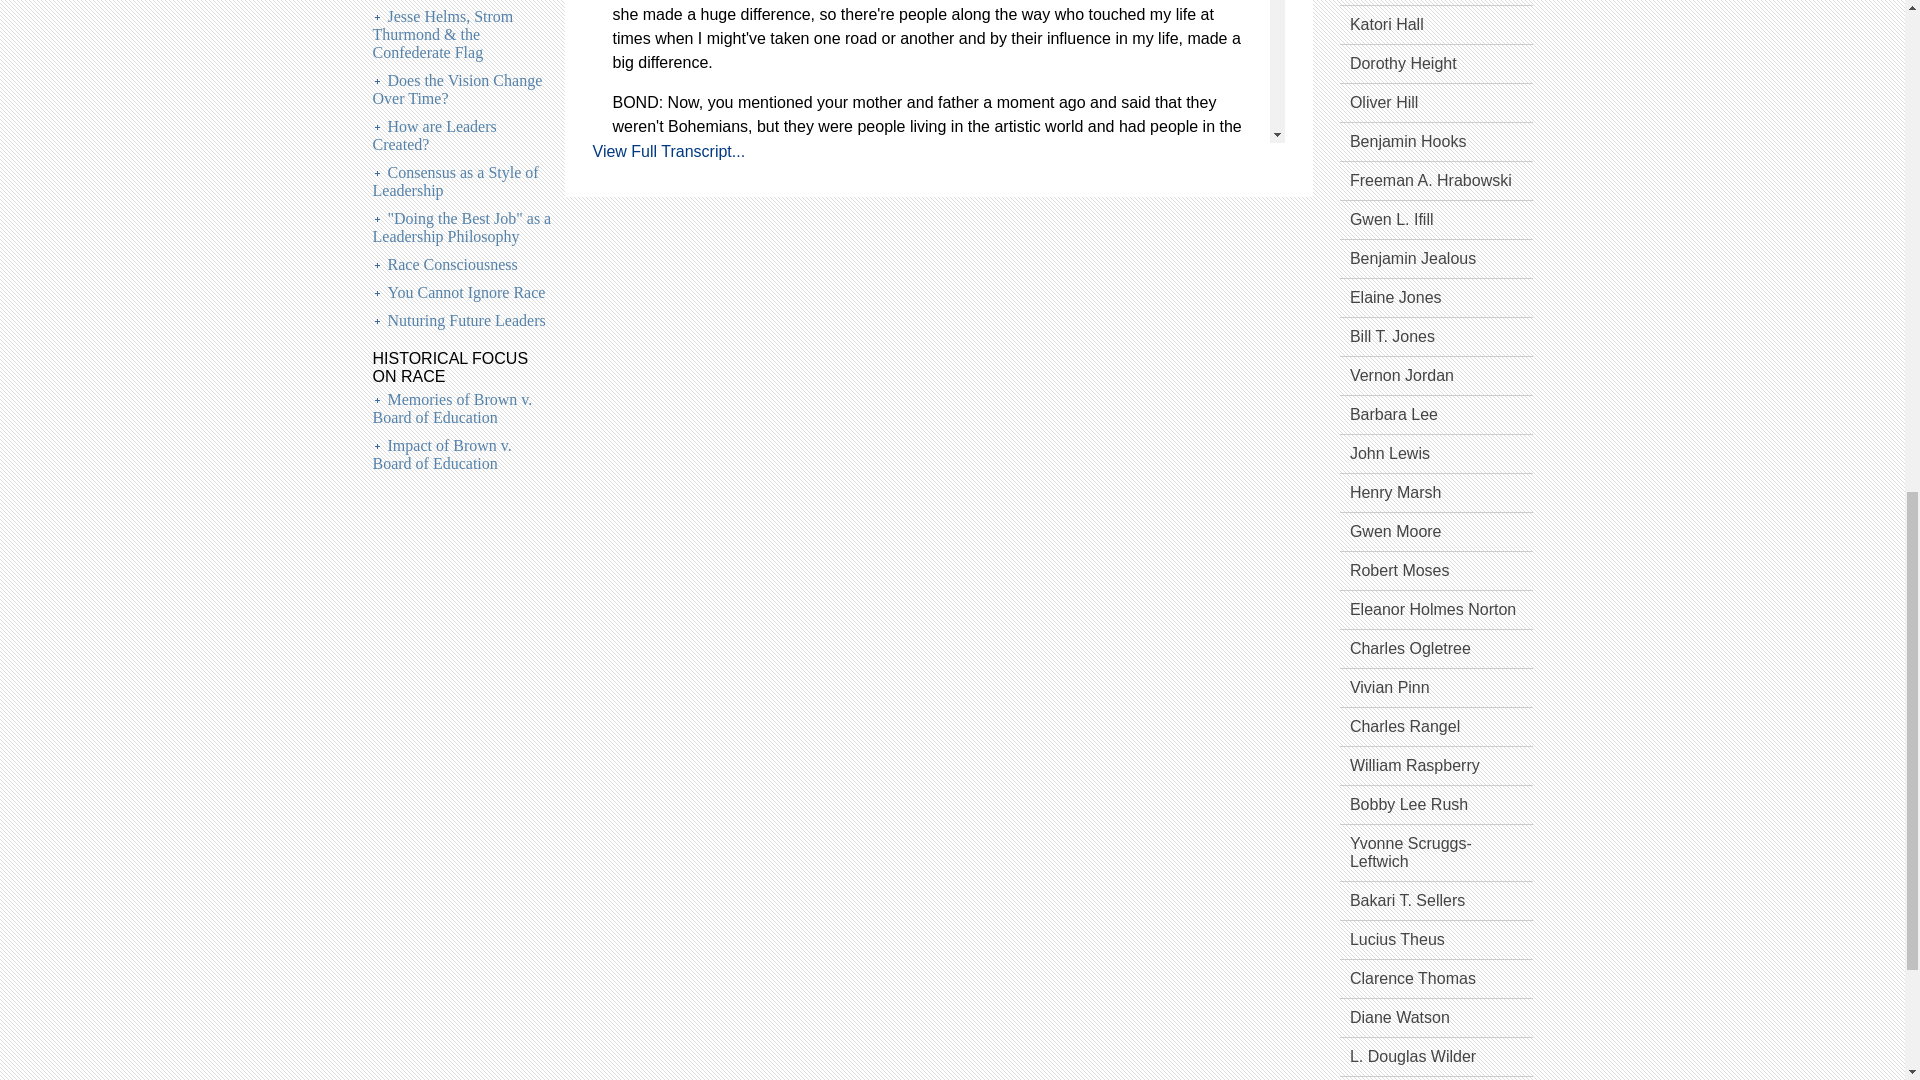 The image size is (1920, 1080). What do you see at coordinates (668, 150) in the screenshot?
I see `View Full Transcript...` at bounding box center [668, 150].